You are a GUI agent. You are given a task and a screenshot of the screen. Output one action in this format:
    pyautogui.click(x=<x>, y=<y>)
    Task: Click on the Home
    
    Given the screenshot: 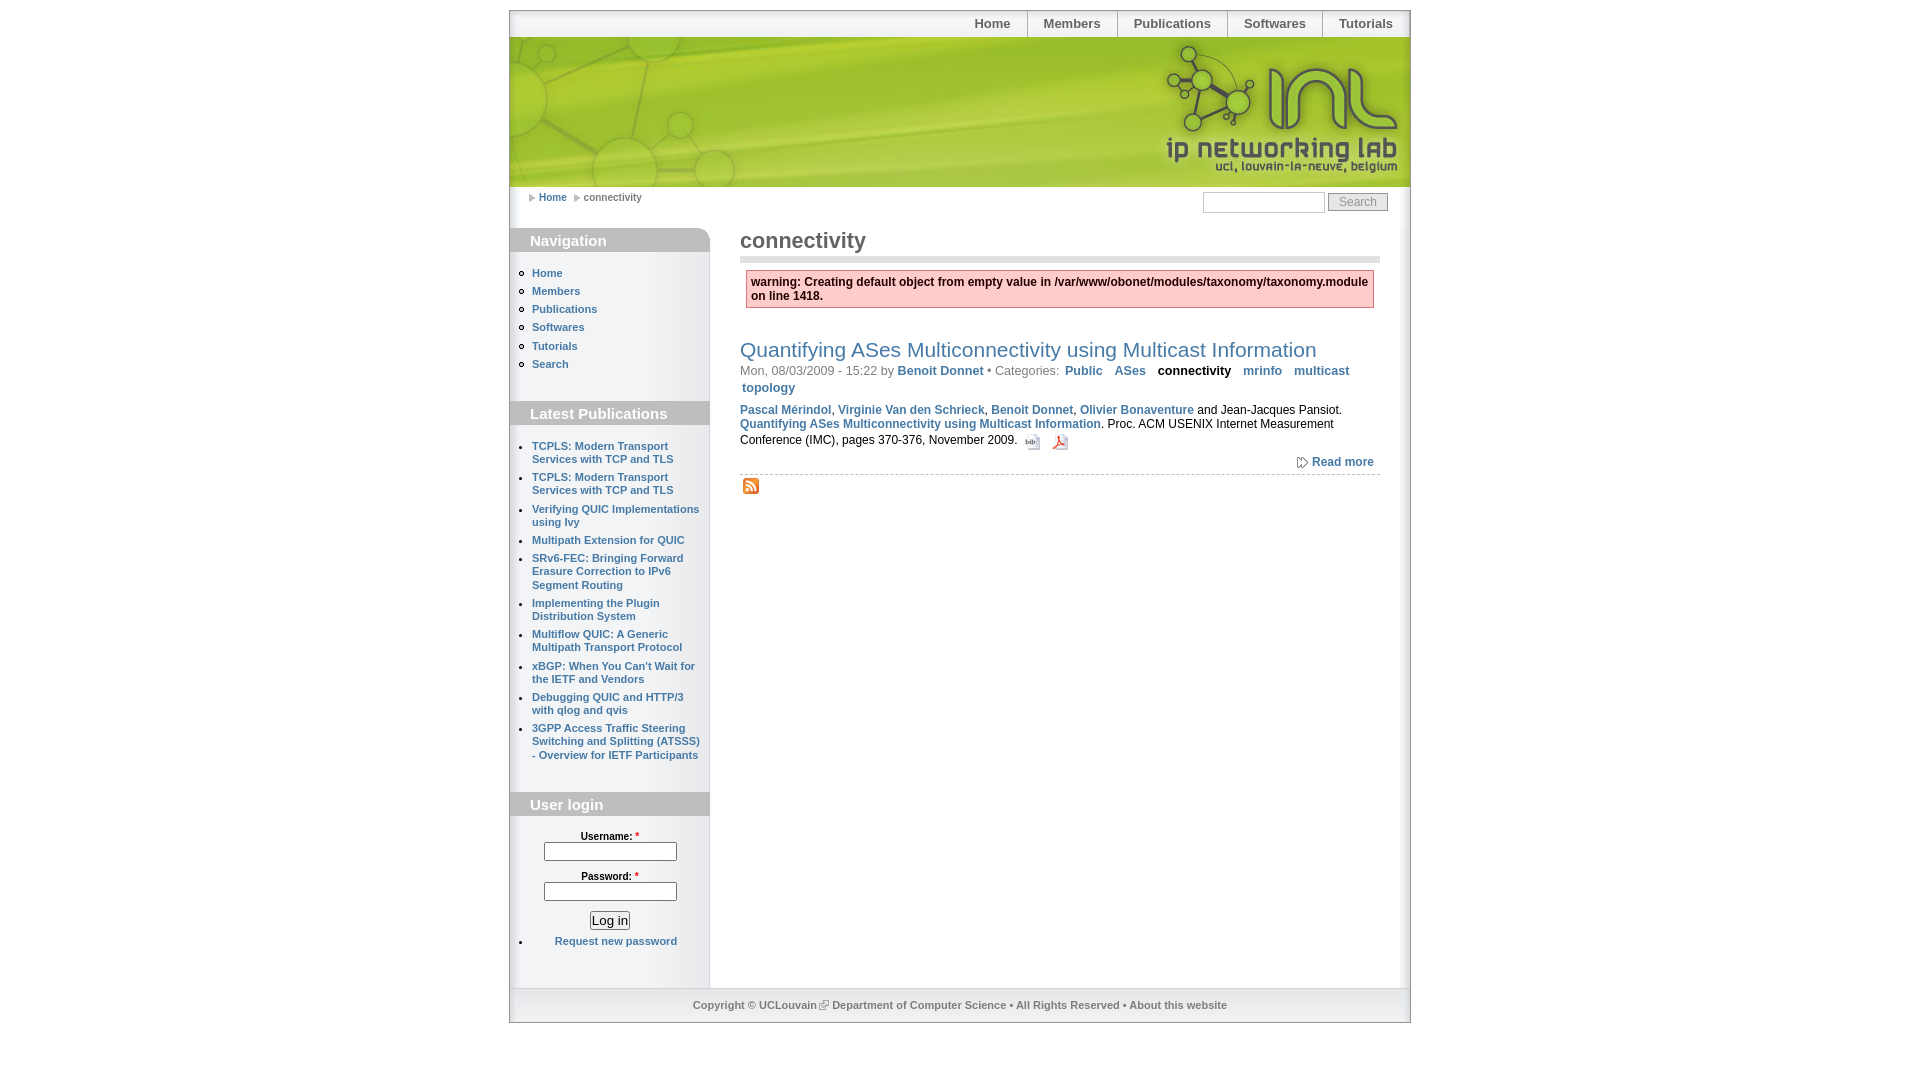 What is the action you would take?
    pyautogui.click(x=992, y=24)
    